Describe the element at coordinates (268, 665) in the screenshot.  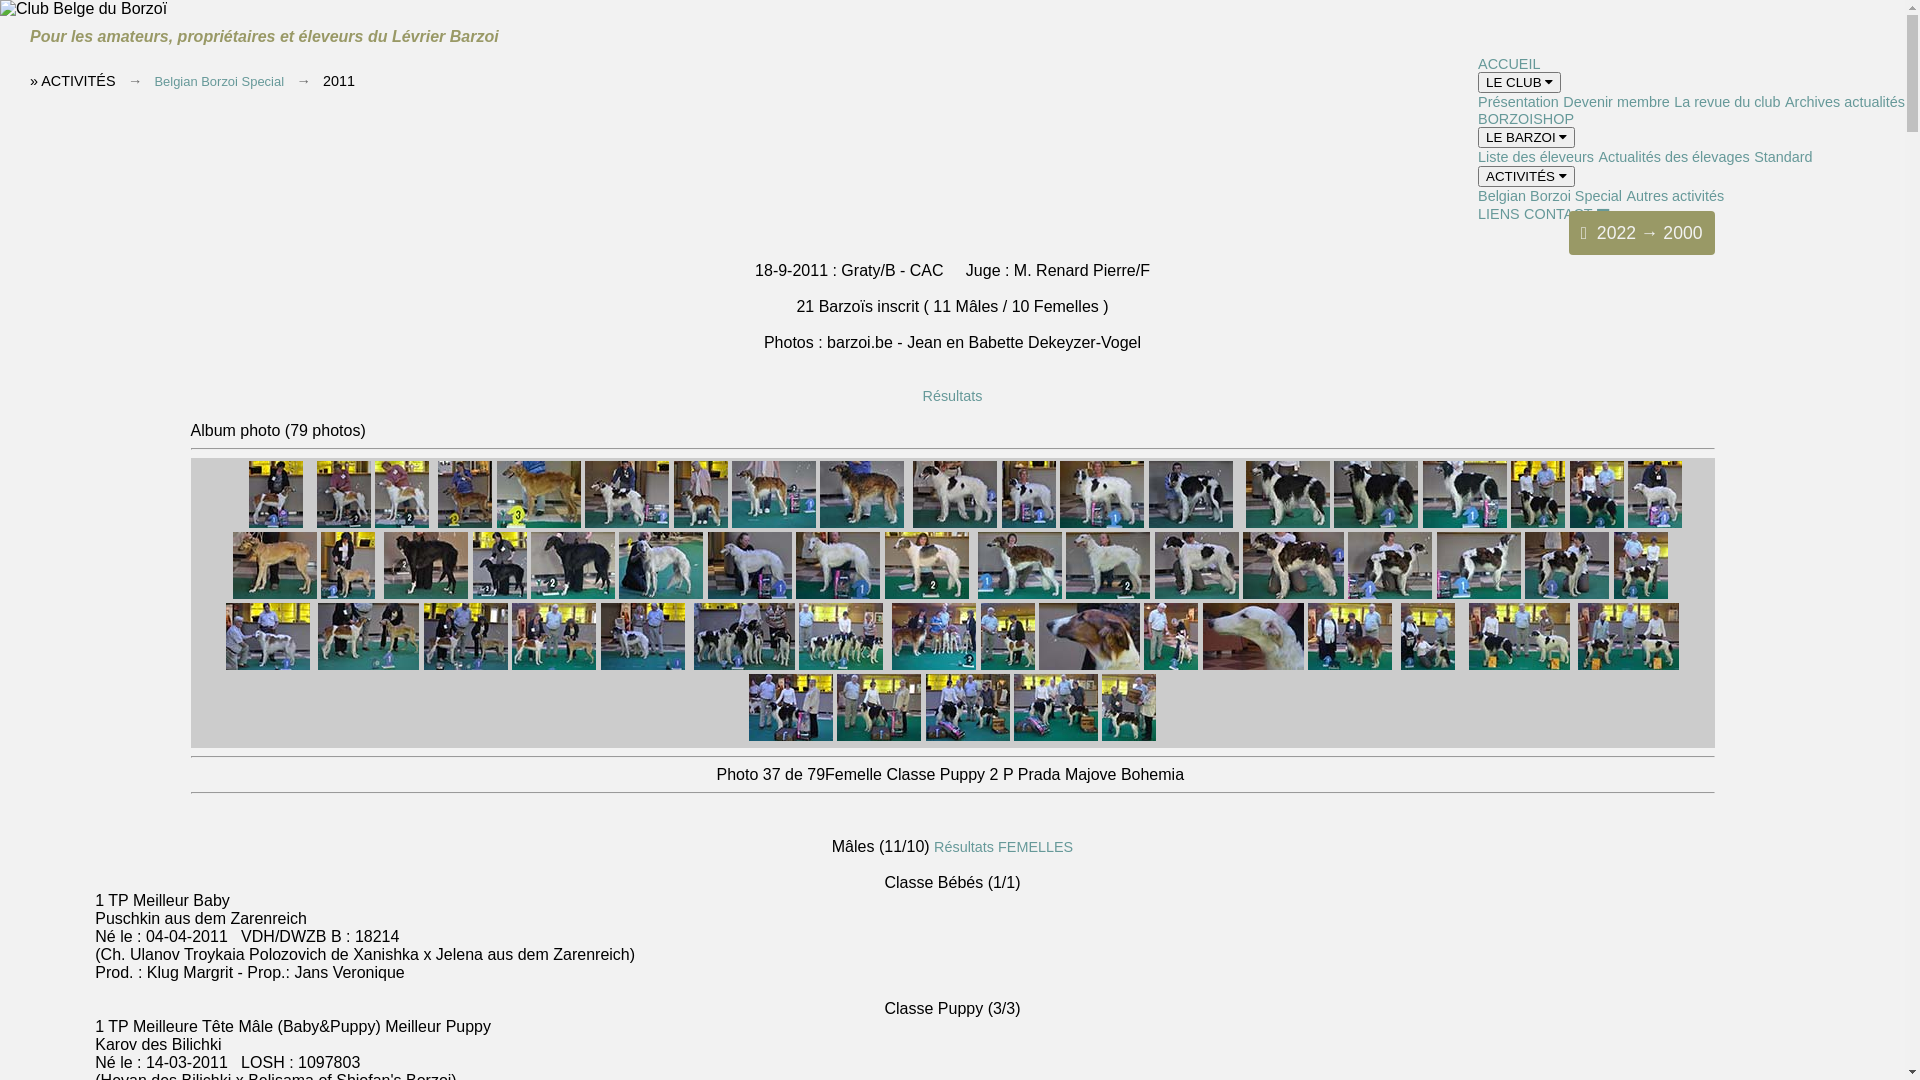
I see `agrandir` at that location.